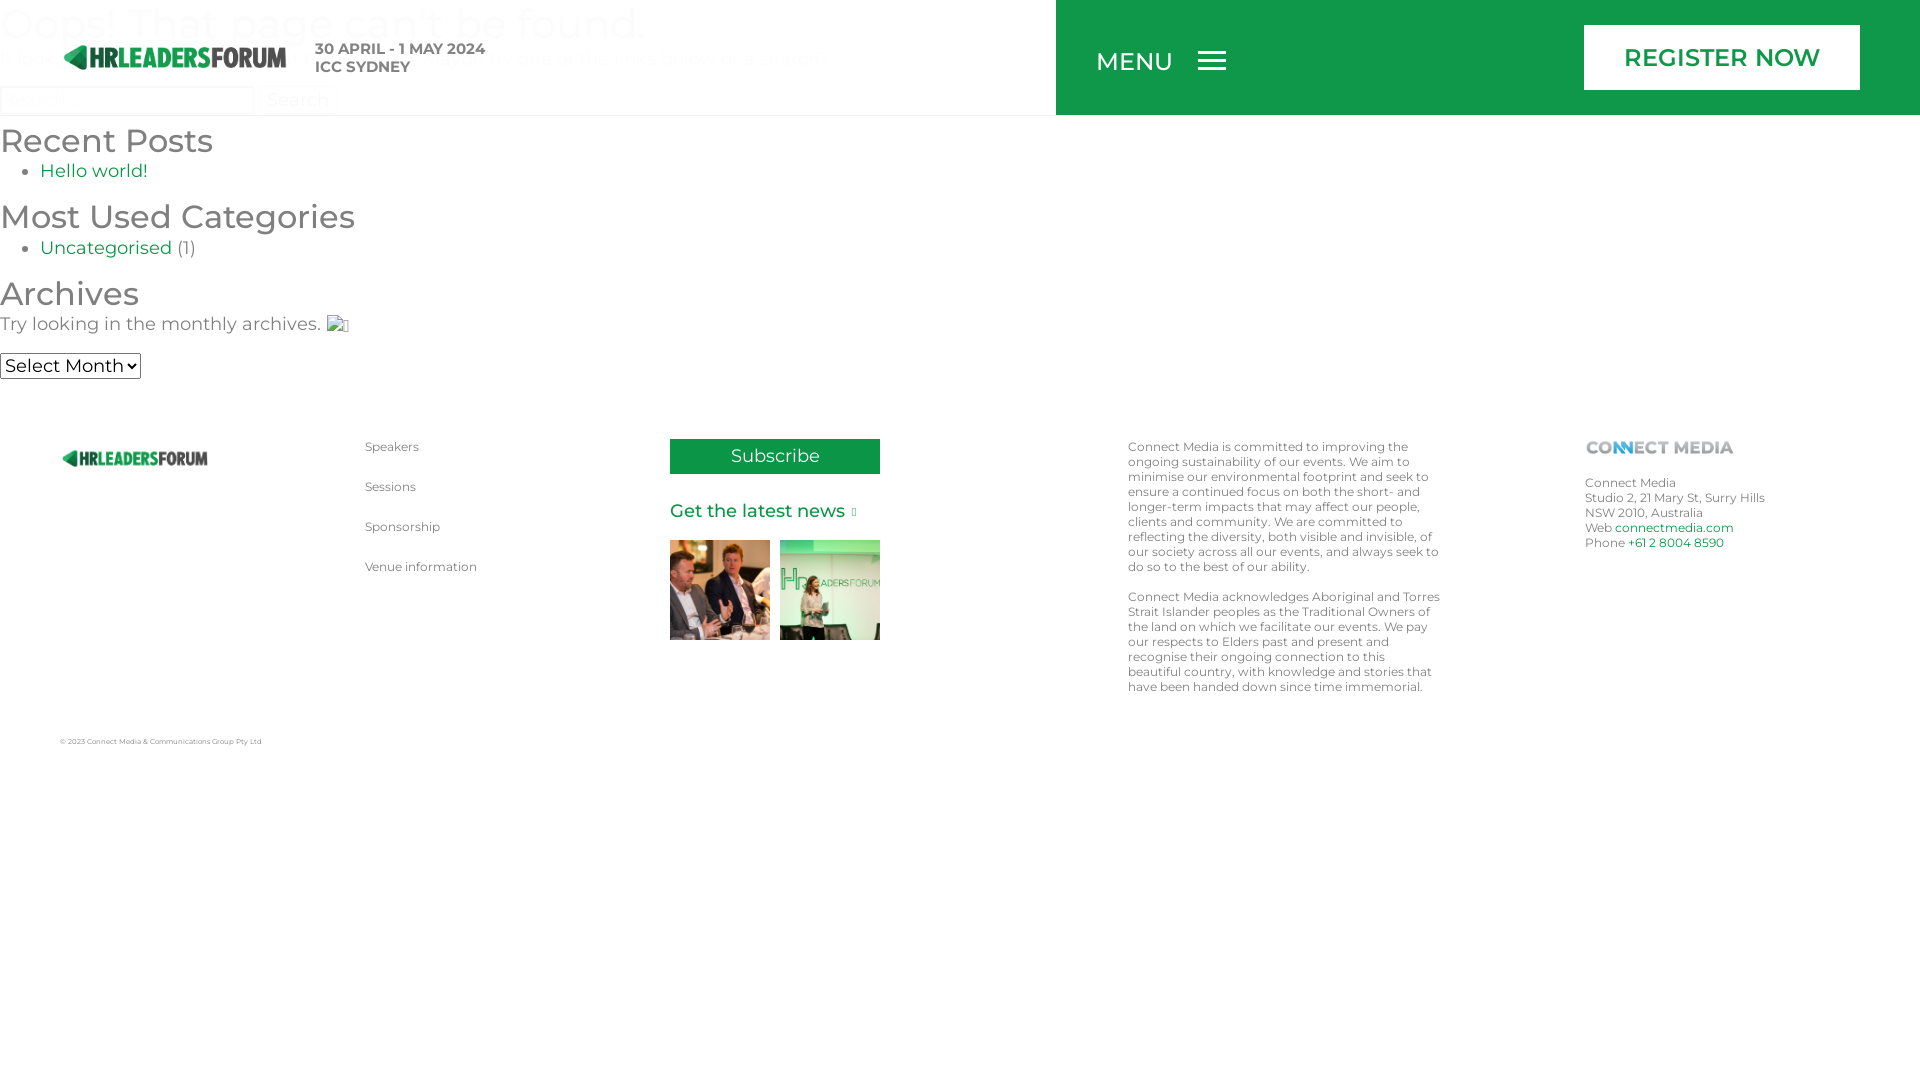 The height and width of the screenshot is (1080, 1920). What do you see at coordinates (1722, 58) in the screenshot?
I see `REGISTER NOW` at bounding box center [1722, 58].